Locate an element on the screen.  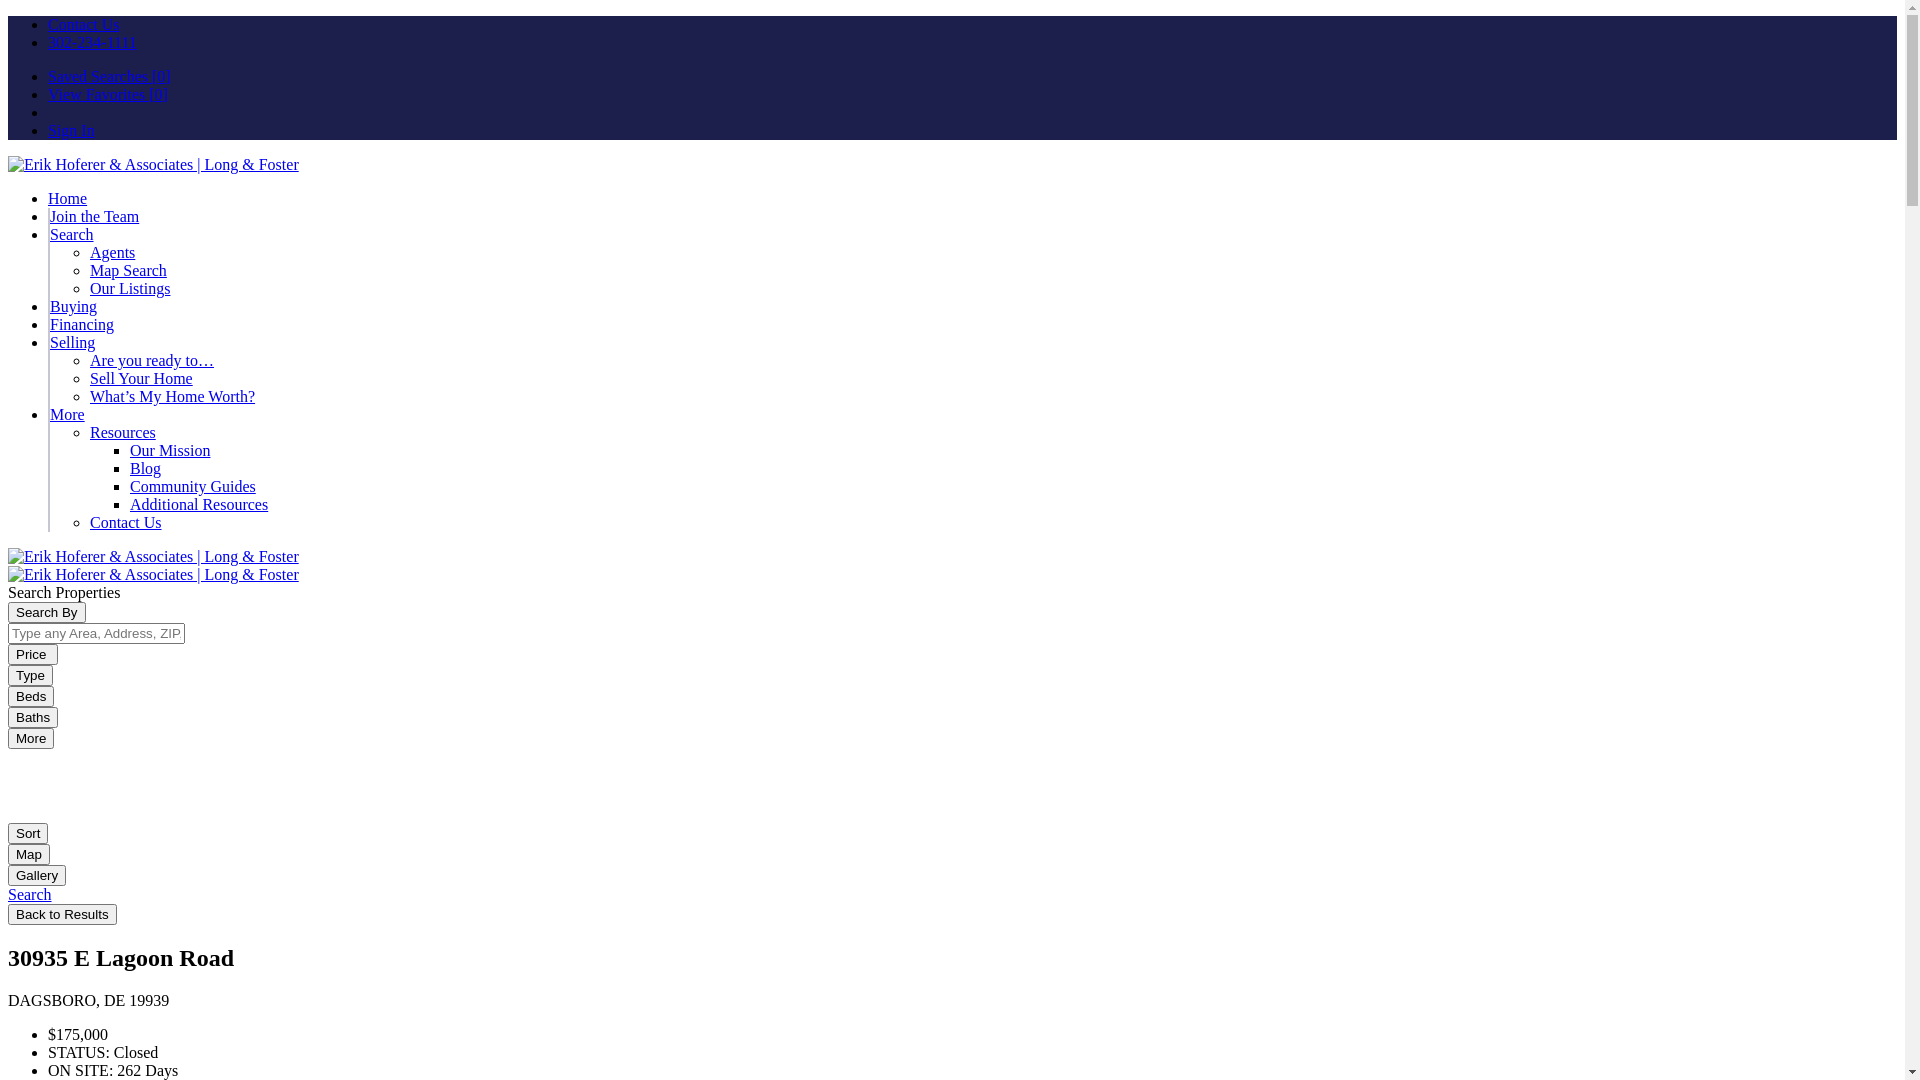
Our Mission is located at coordinates (170, 450).